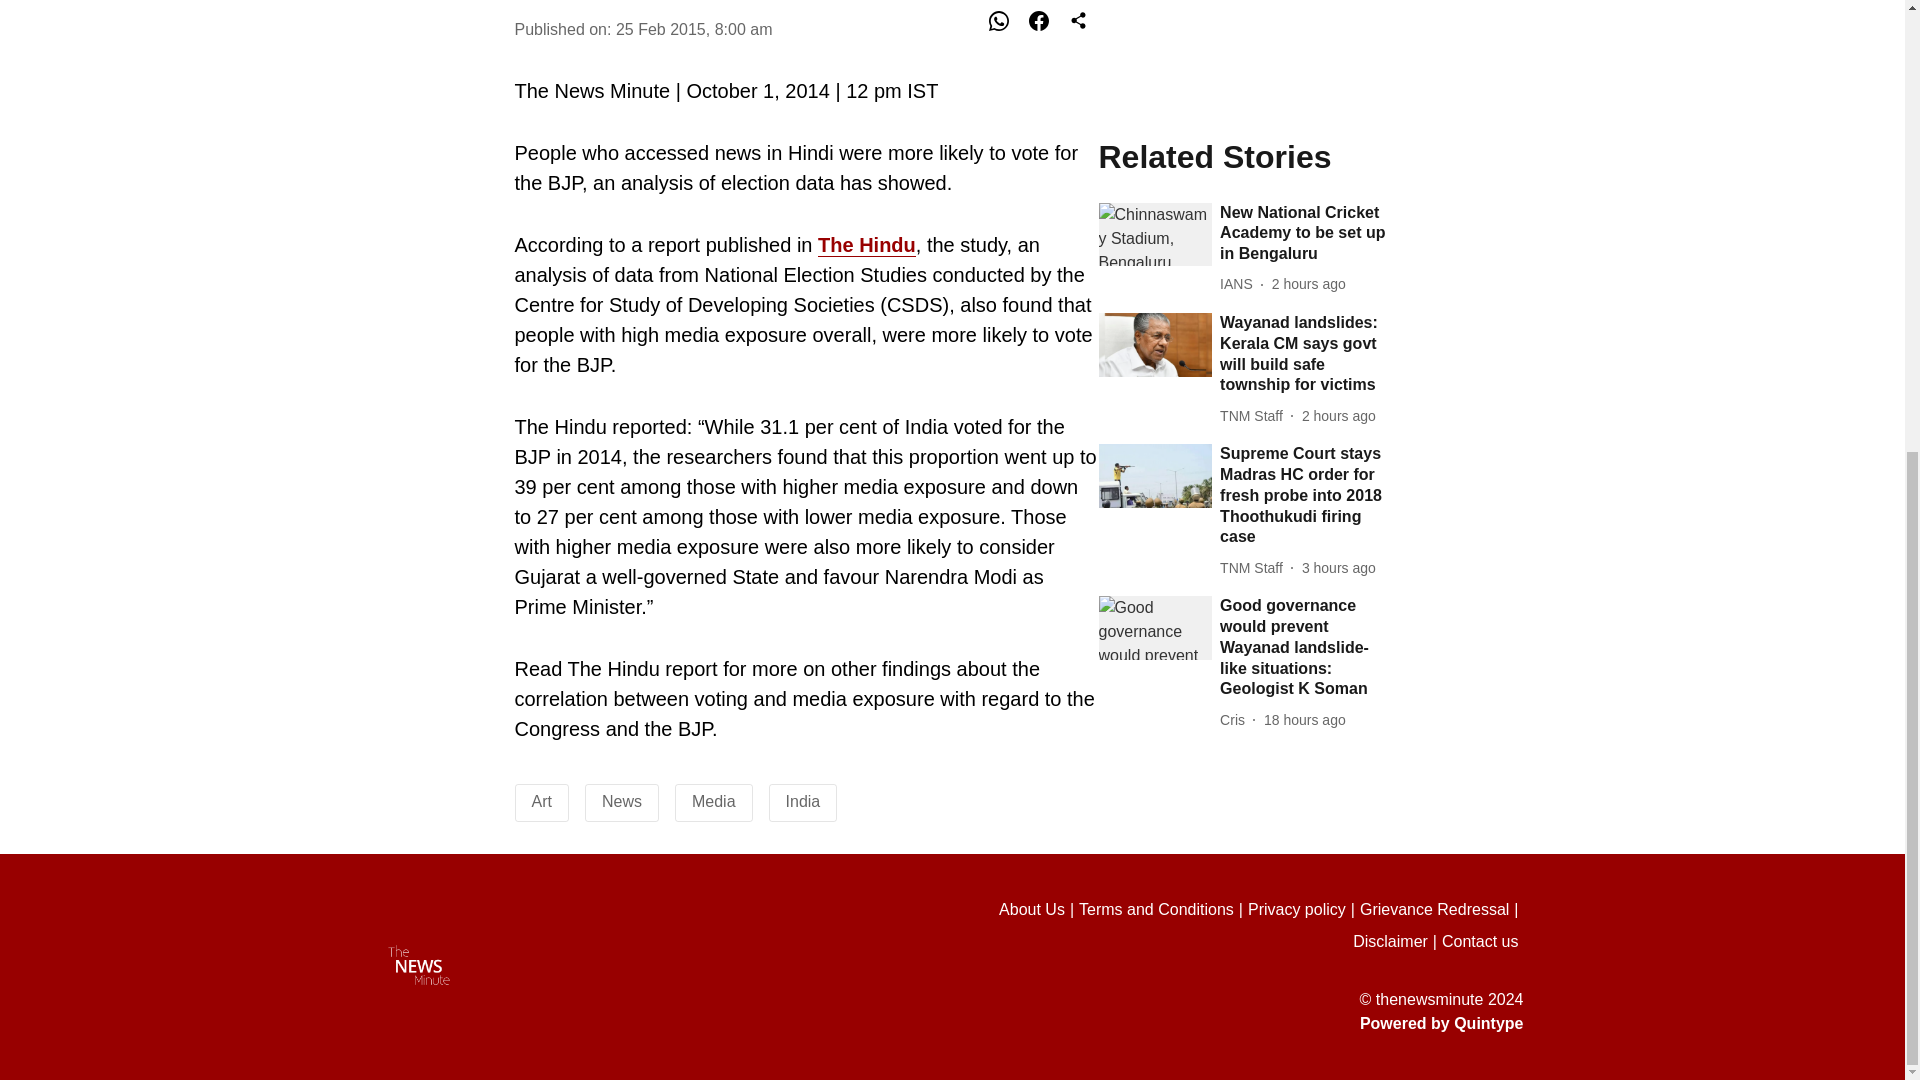 Image resolution: width=1920 pixels, height=1080 pixels. I want to click on Media, so click(713, 800).